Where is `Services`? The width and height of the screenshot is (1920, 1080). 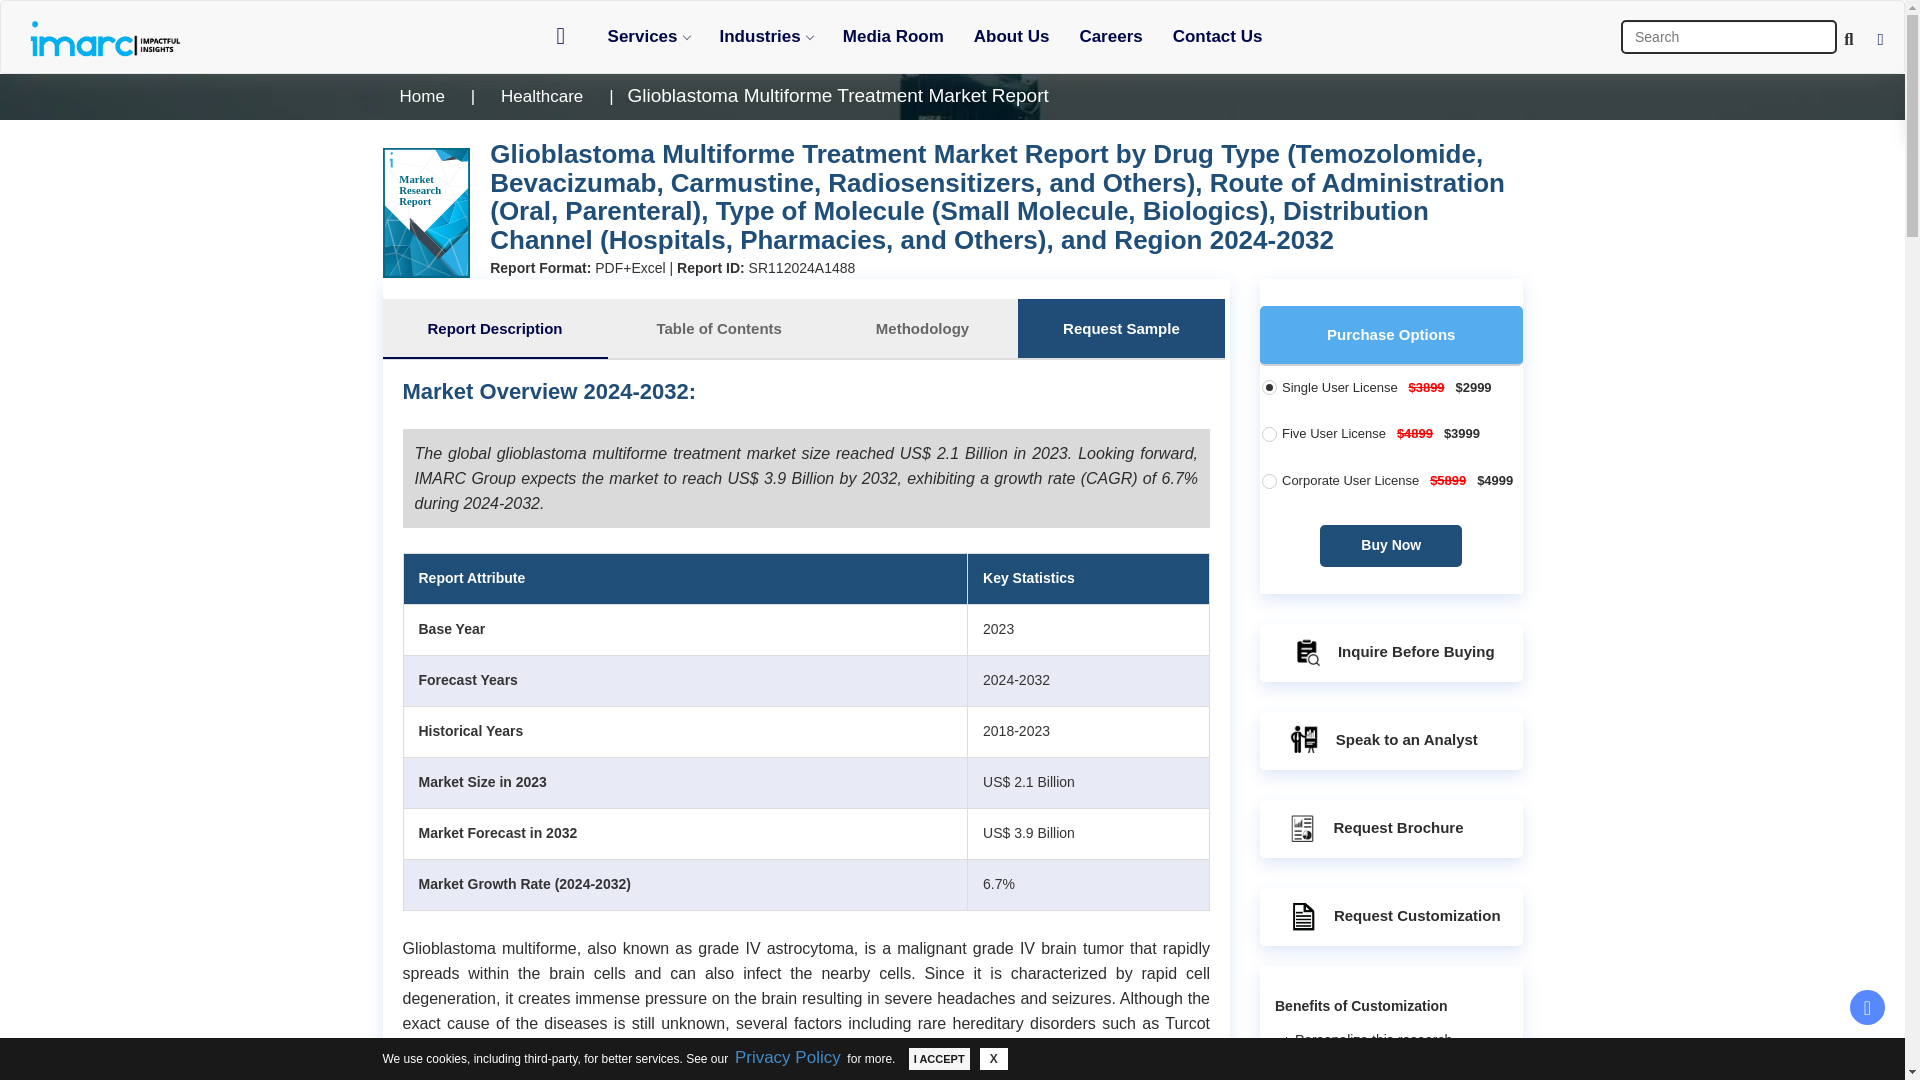 Services is located at coordinates (648, 36).